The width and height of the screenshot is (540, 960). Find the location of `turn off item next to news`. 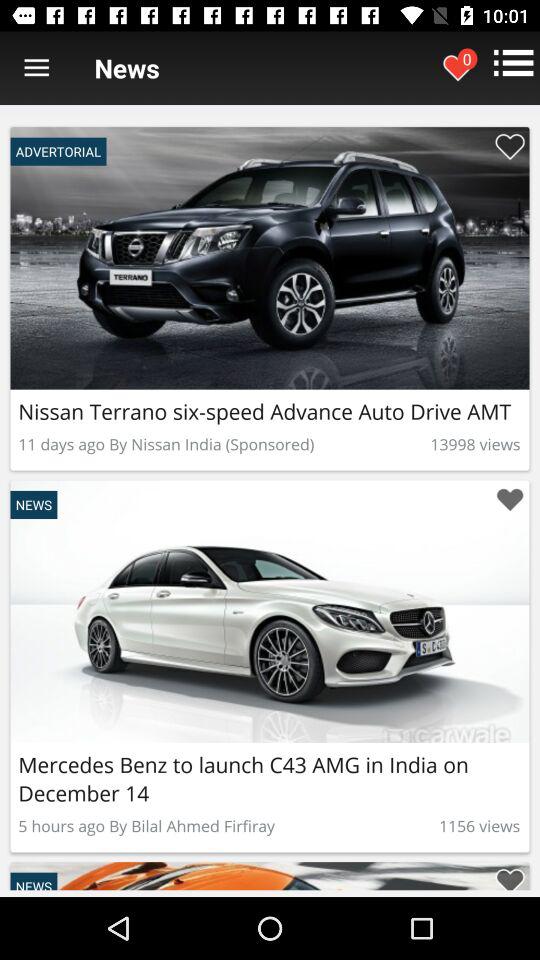

turn off item next to news is located at coordinates (36, 68).